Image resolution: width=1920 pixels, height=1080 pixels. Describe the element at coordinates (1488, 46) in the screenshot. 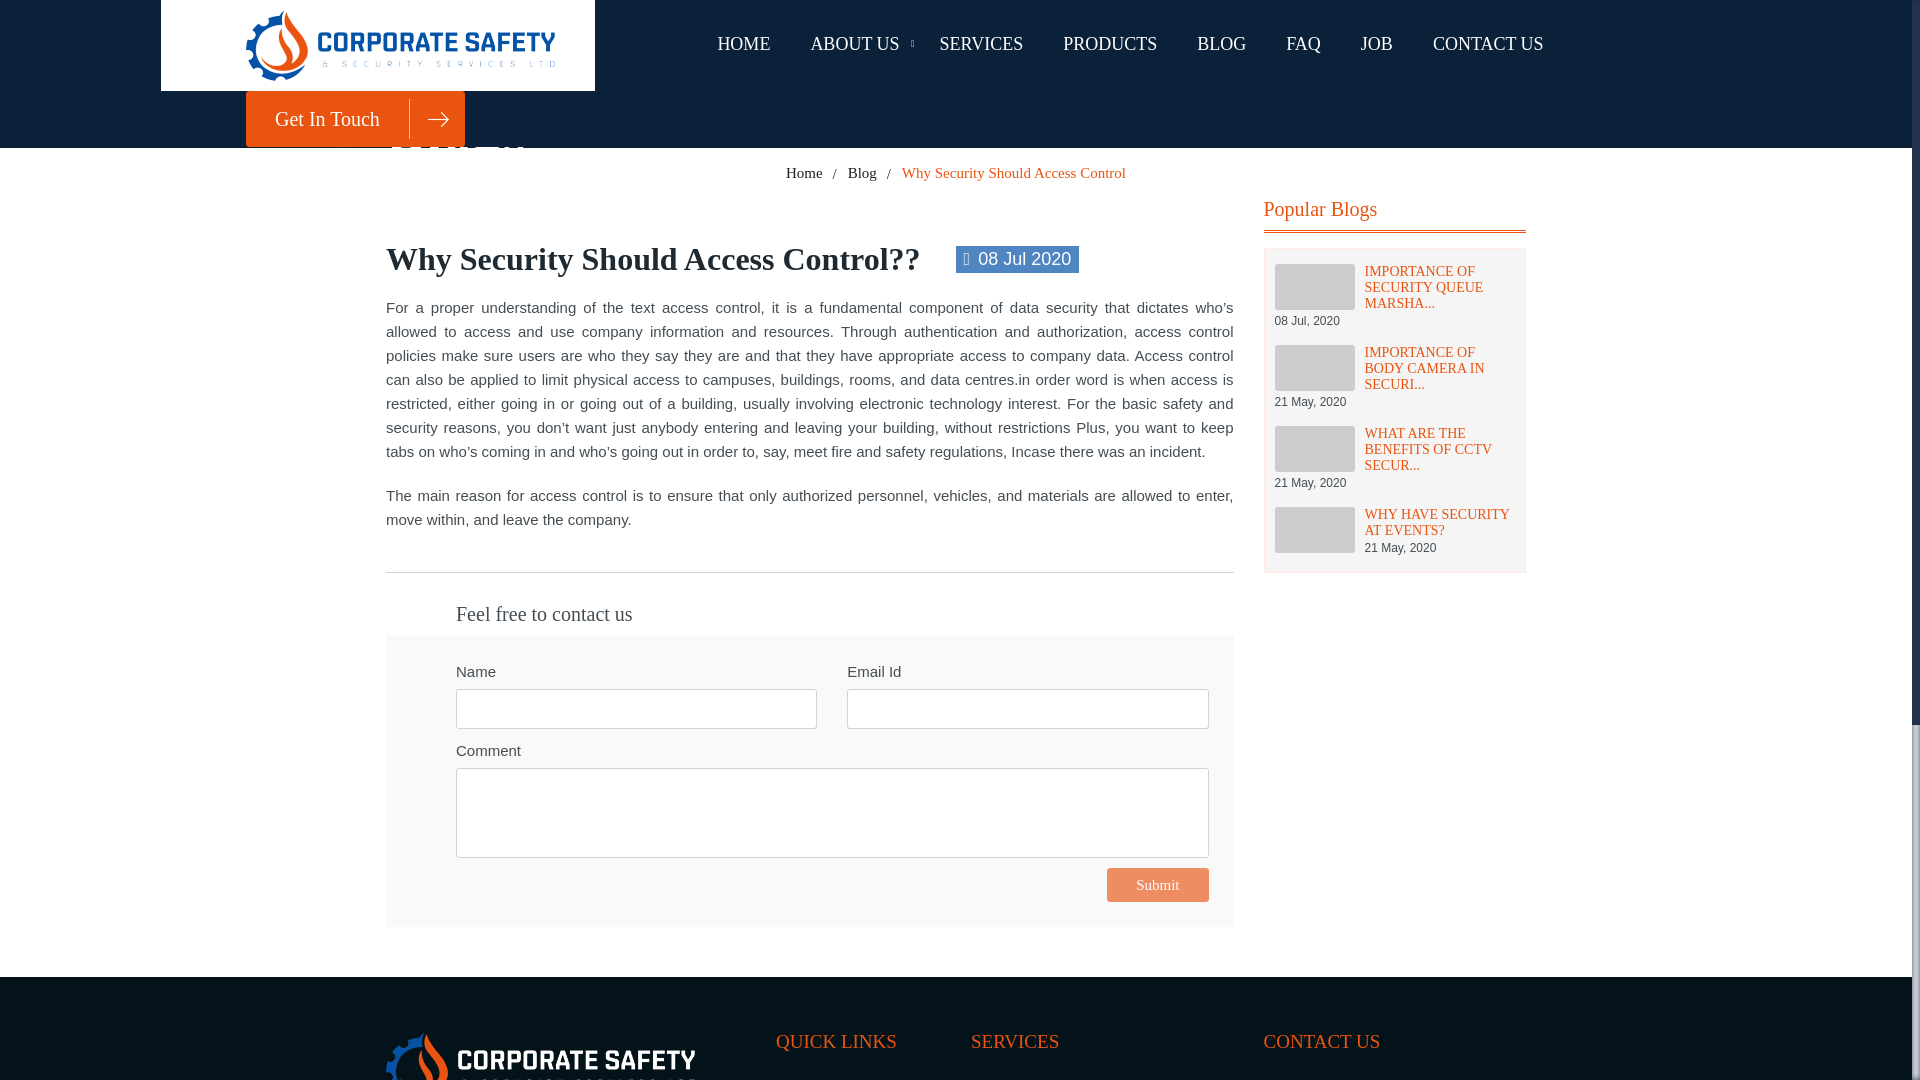

I see `Home` at that location.